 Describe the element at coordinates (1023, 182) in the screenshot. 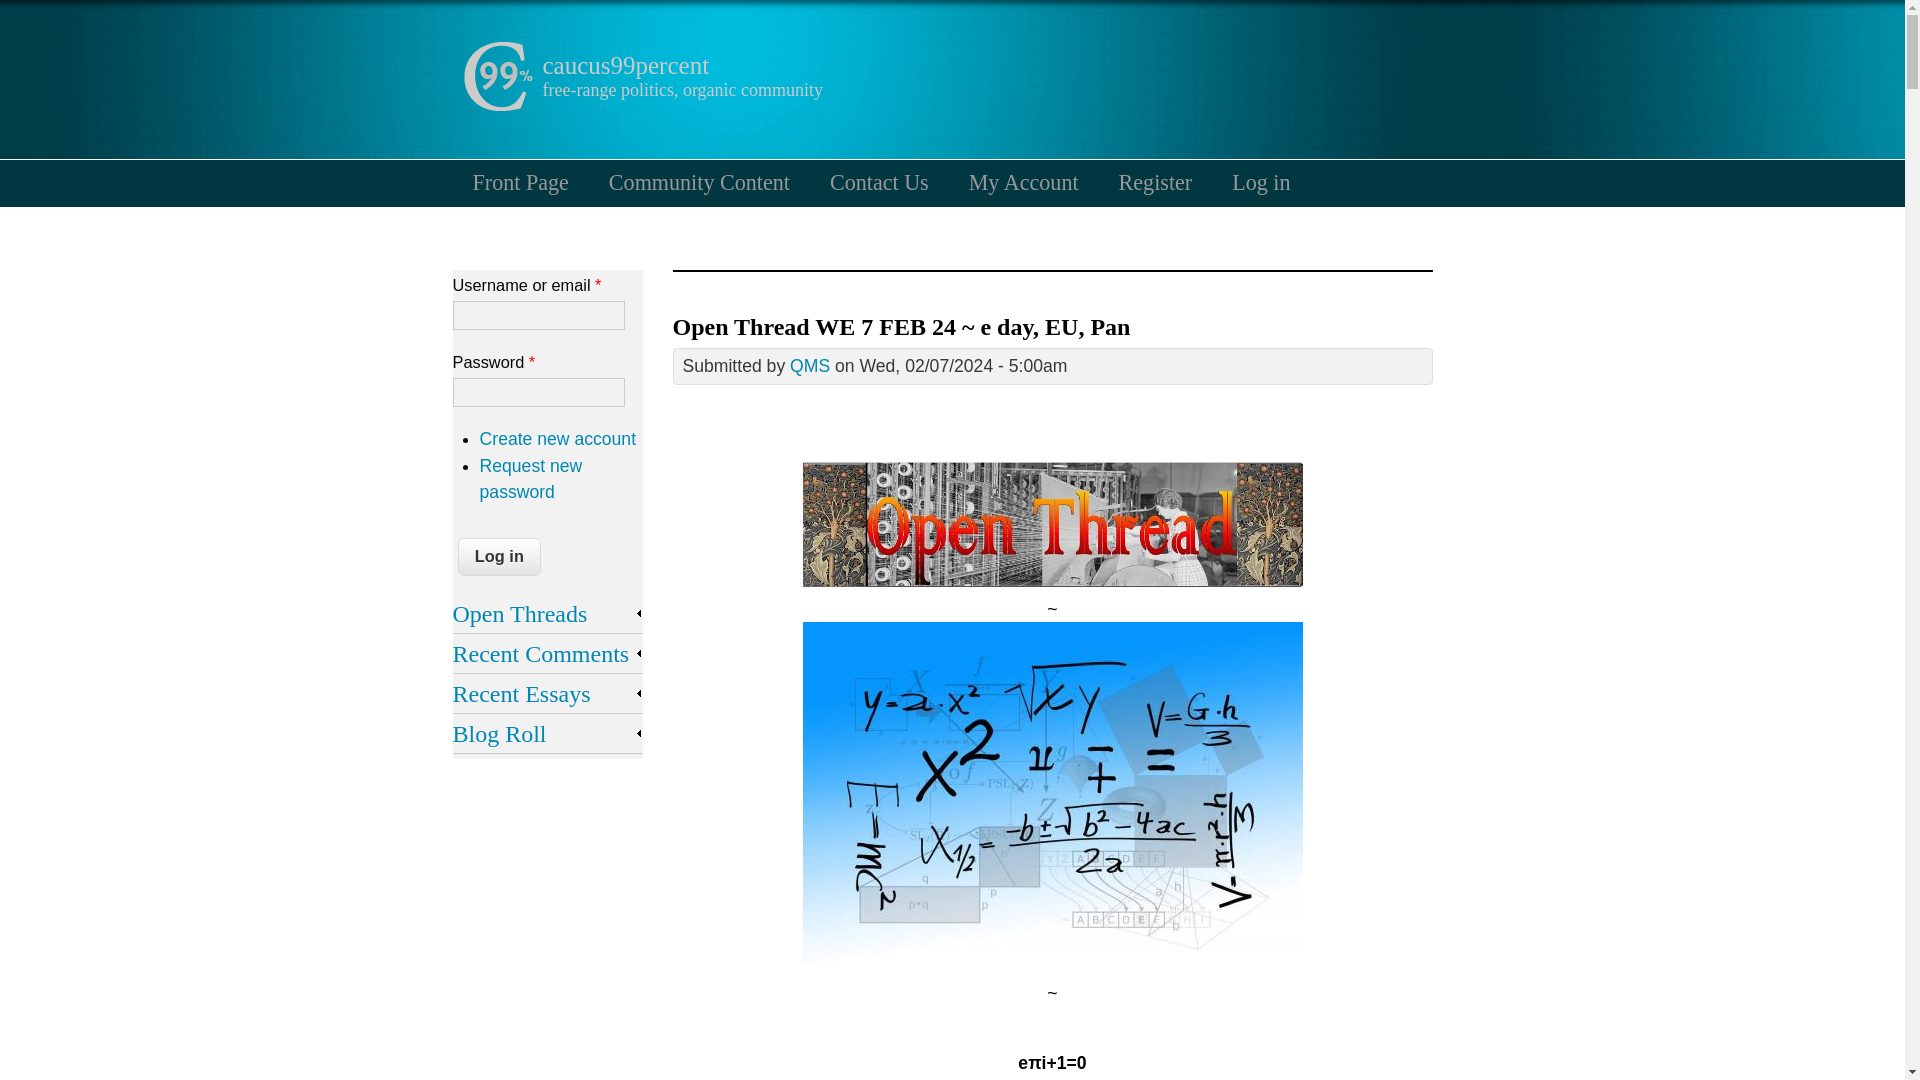

I see `My Account` at that location.